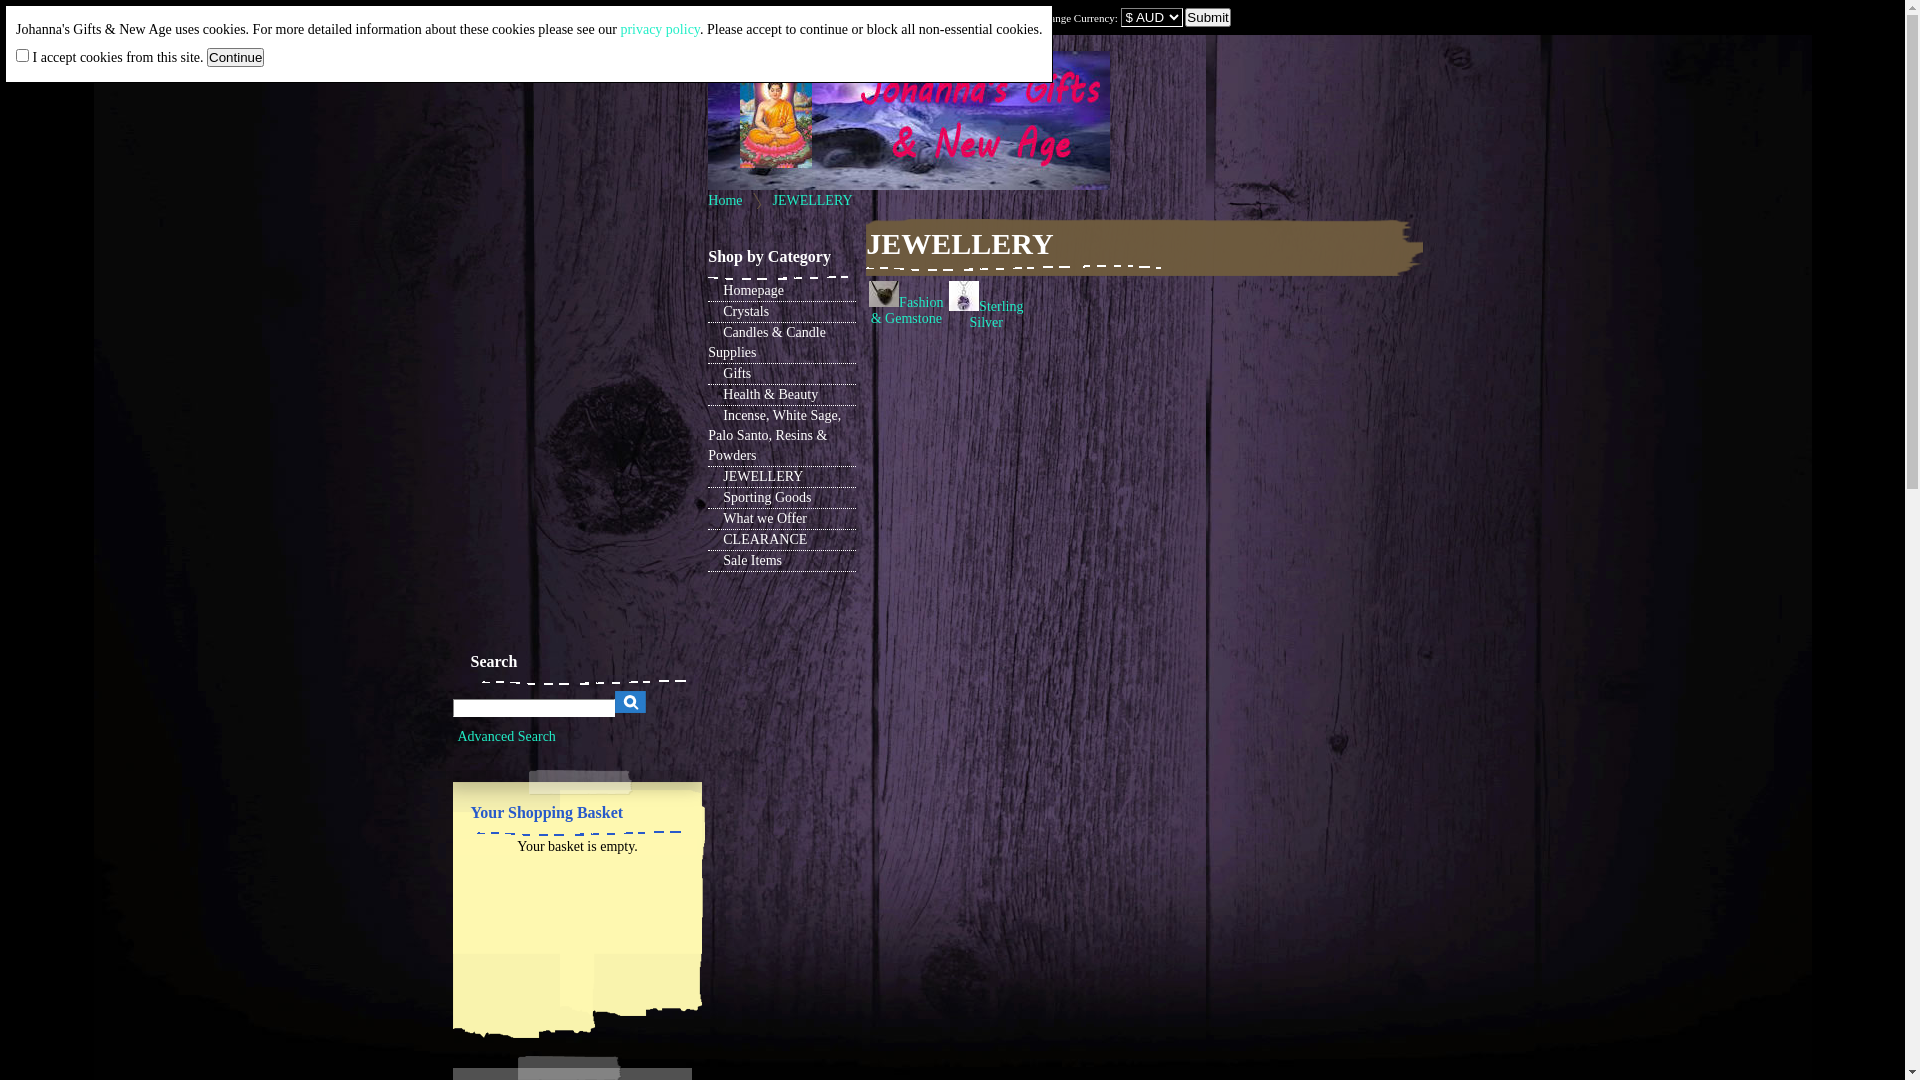 The width and height of the screenshot is (1920, 1080). What do you see at coordinates (236, 58) in the screenshot?
I see `Continue` at bounding box center [236, 58].